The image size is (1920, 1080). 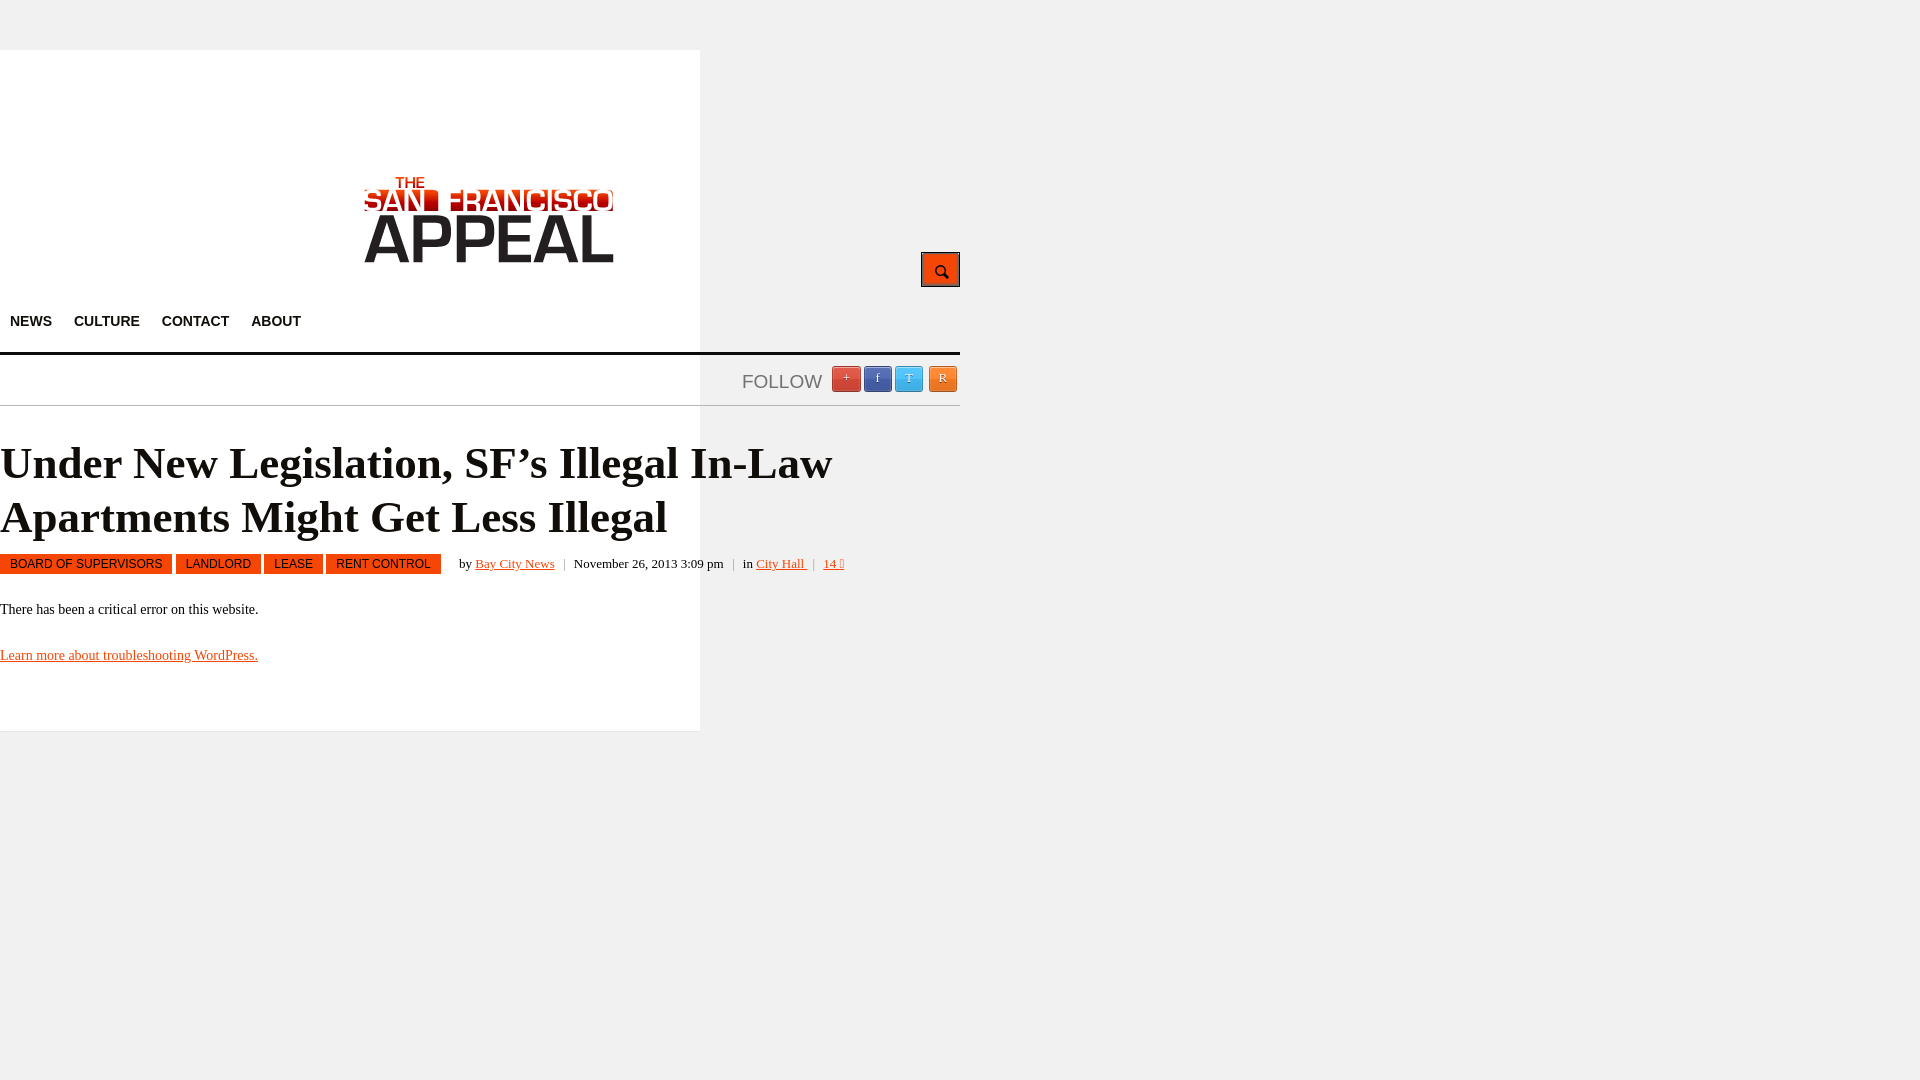 What do you see at coordinates (781, 564) in the screenshot?
I see `City Hall` at bounding box center [781, 564].